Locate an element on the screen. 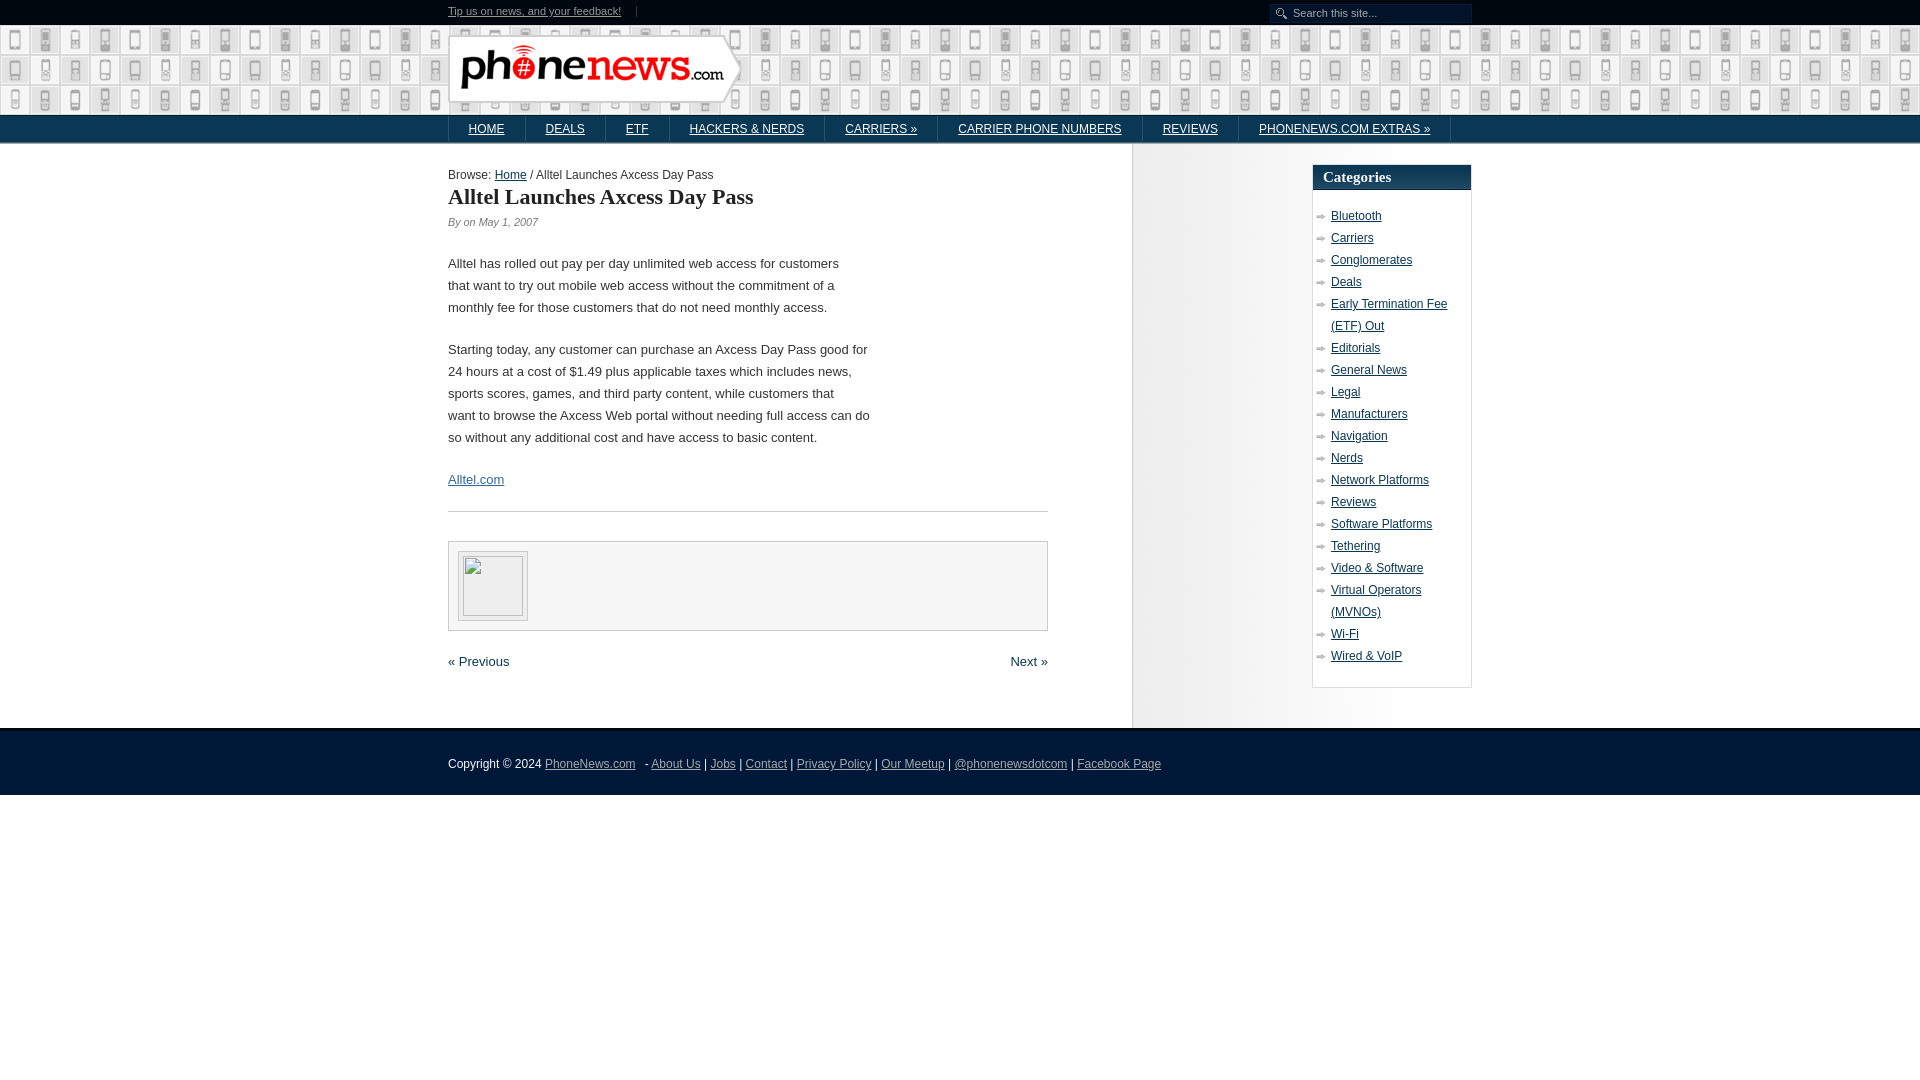 This screenshot has width=1920, height=1080. PhoneNews.com is located at coordinates (590, 764).